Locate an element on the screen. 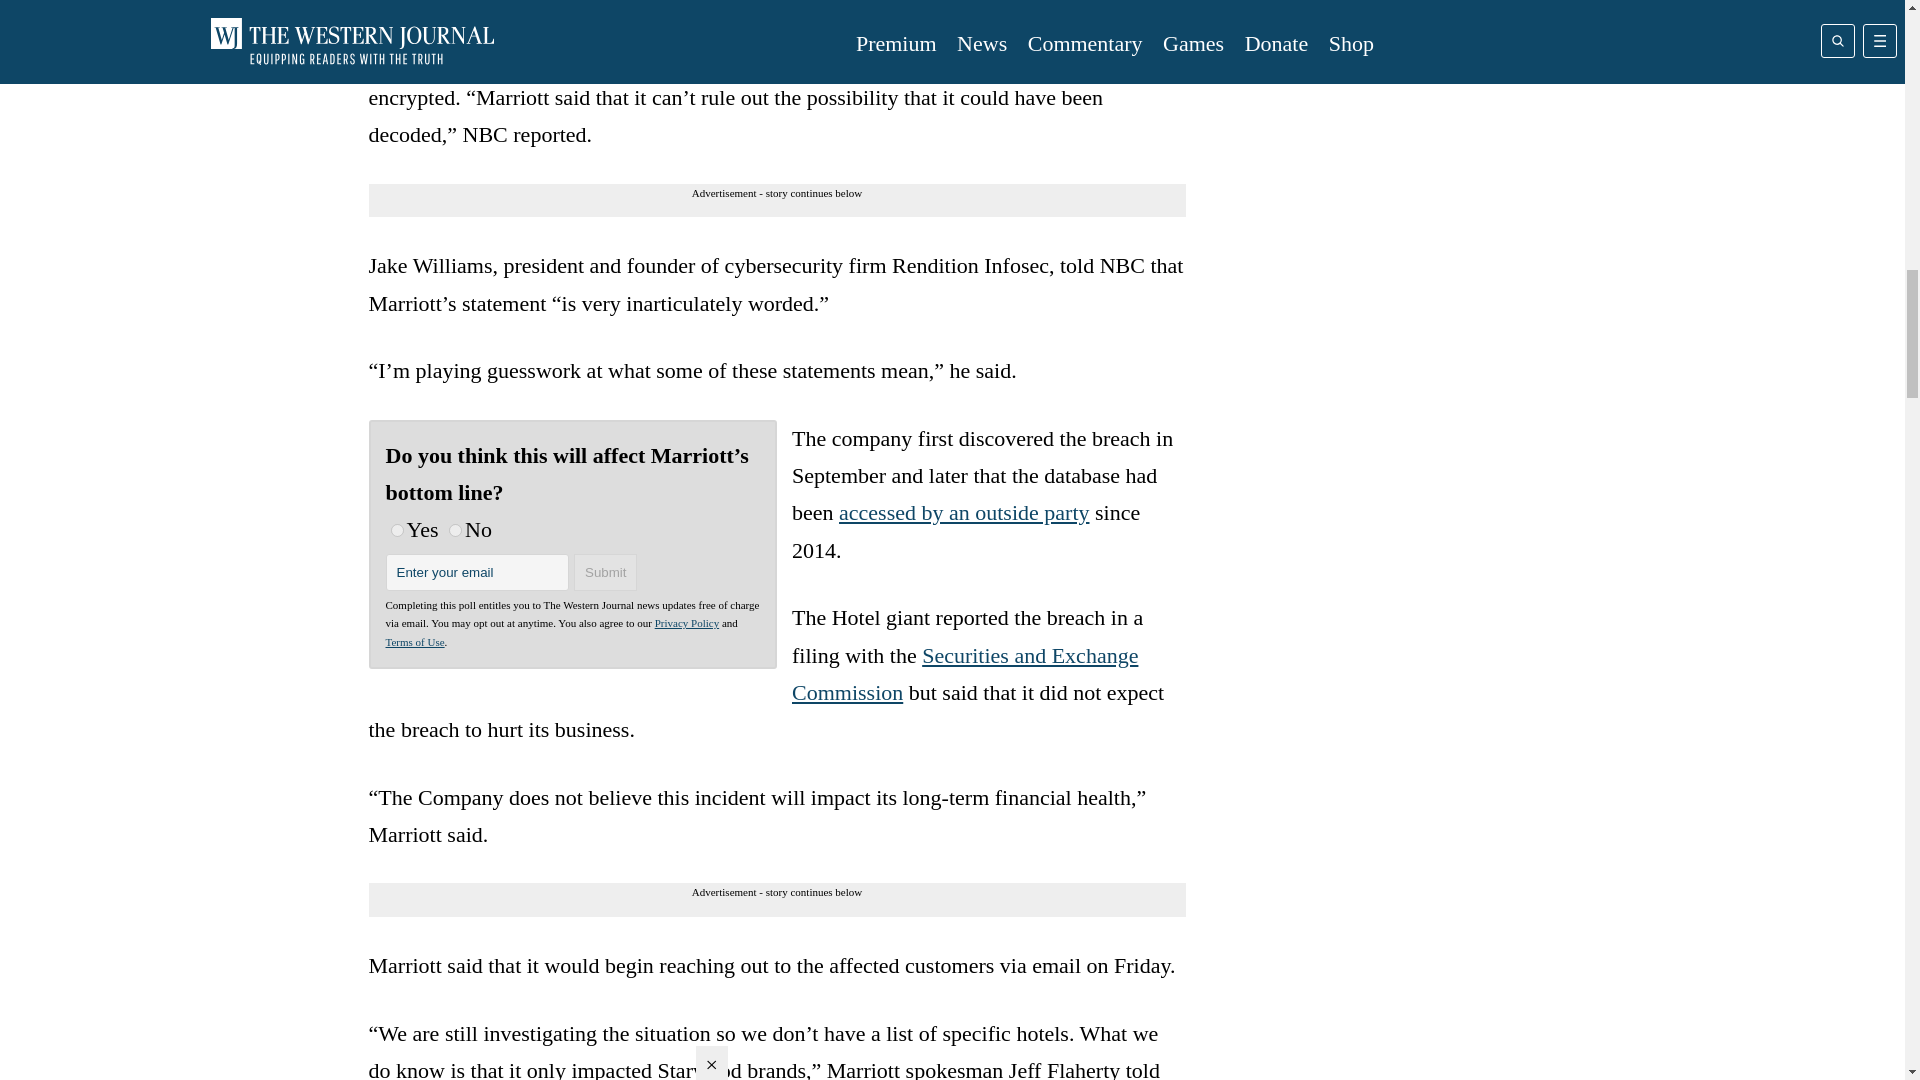  yes is located at coordinates (396, 530).